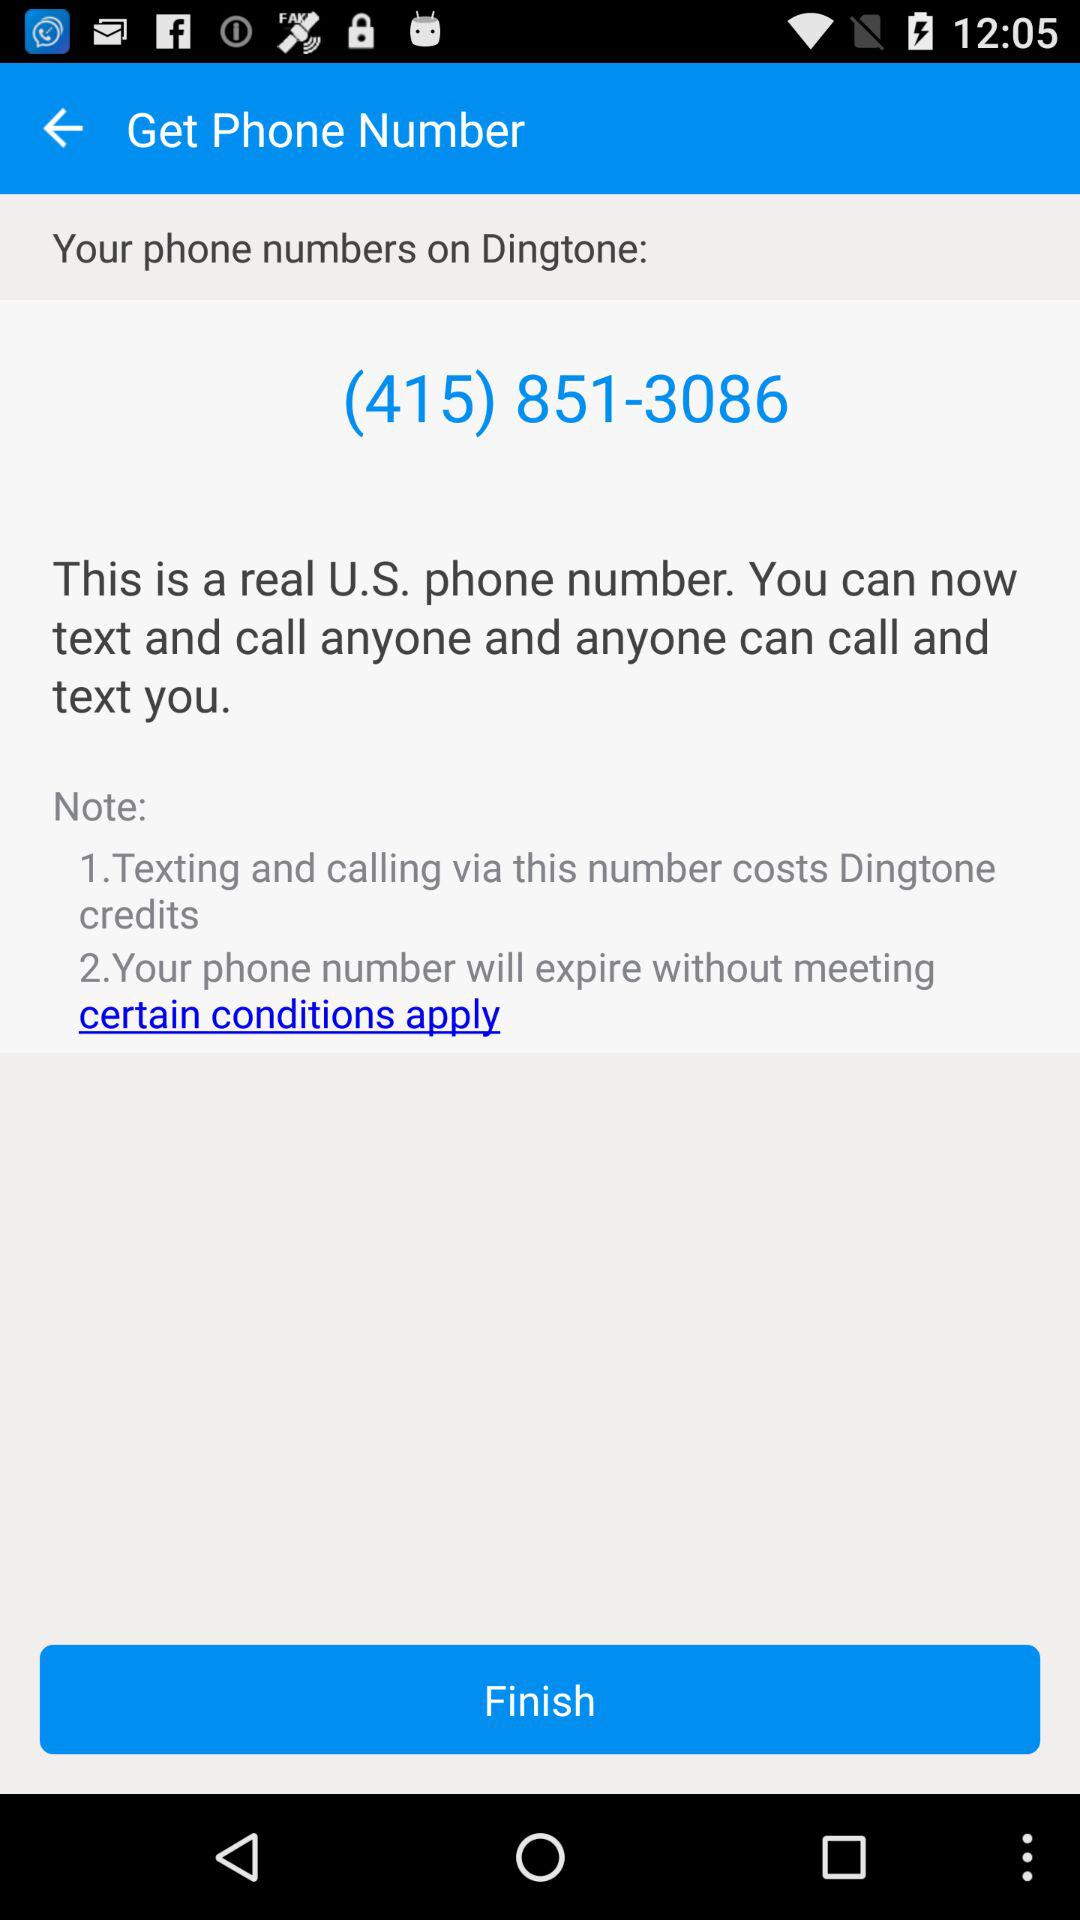 This screenshot has width=1080, height=1920. Describe the element at coordinates (540, 1699) in the screenshot. I see `select finish icon` at that location.